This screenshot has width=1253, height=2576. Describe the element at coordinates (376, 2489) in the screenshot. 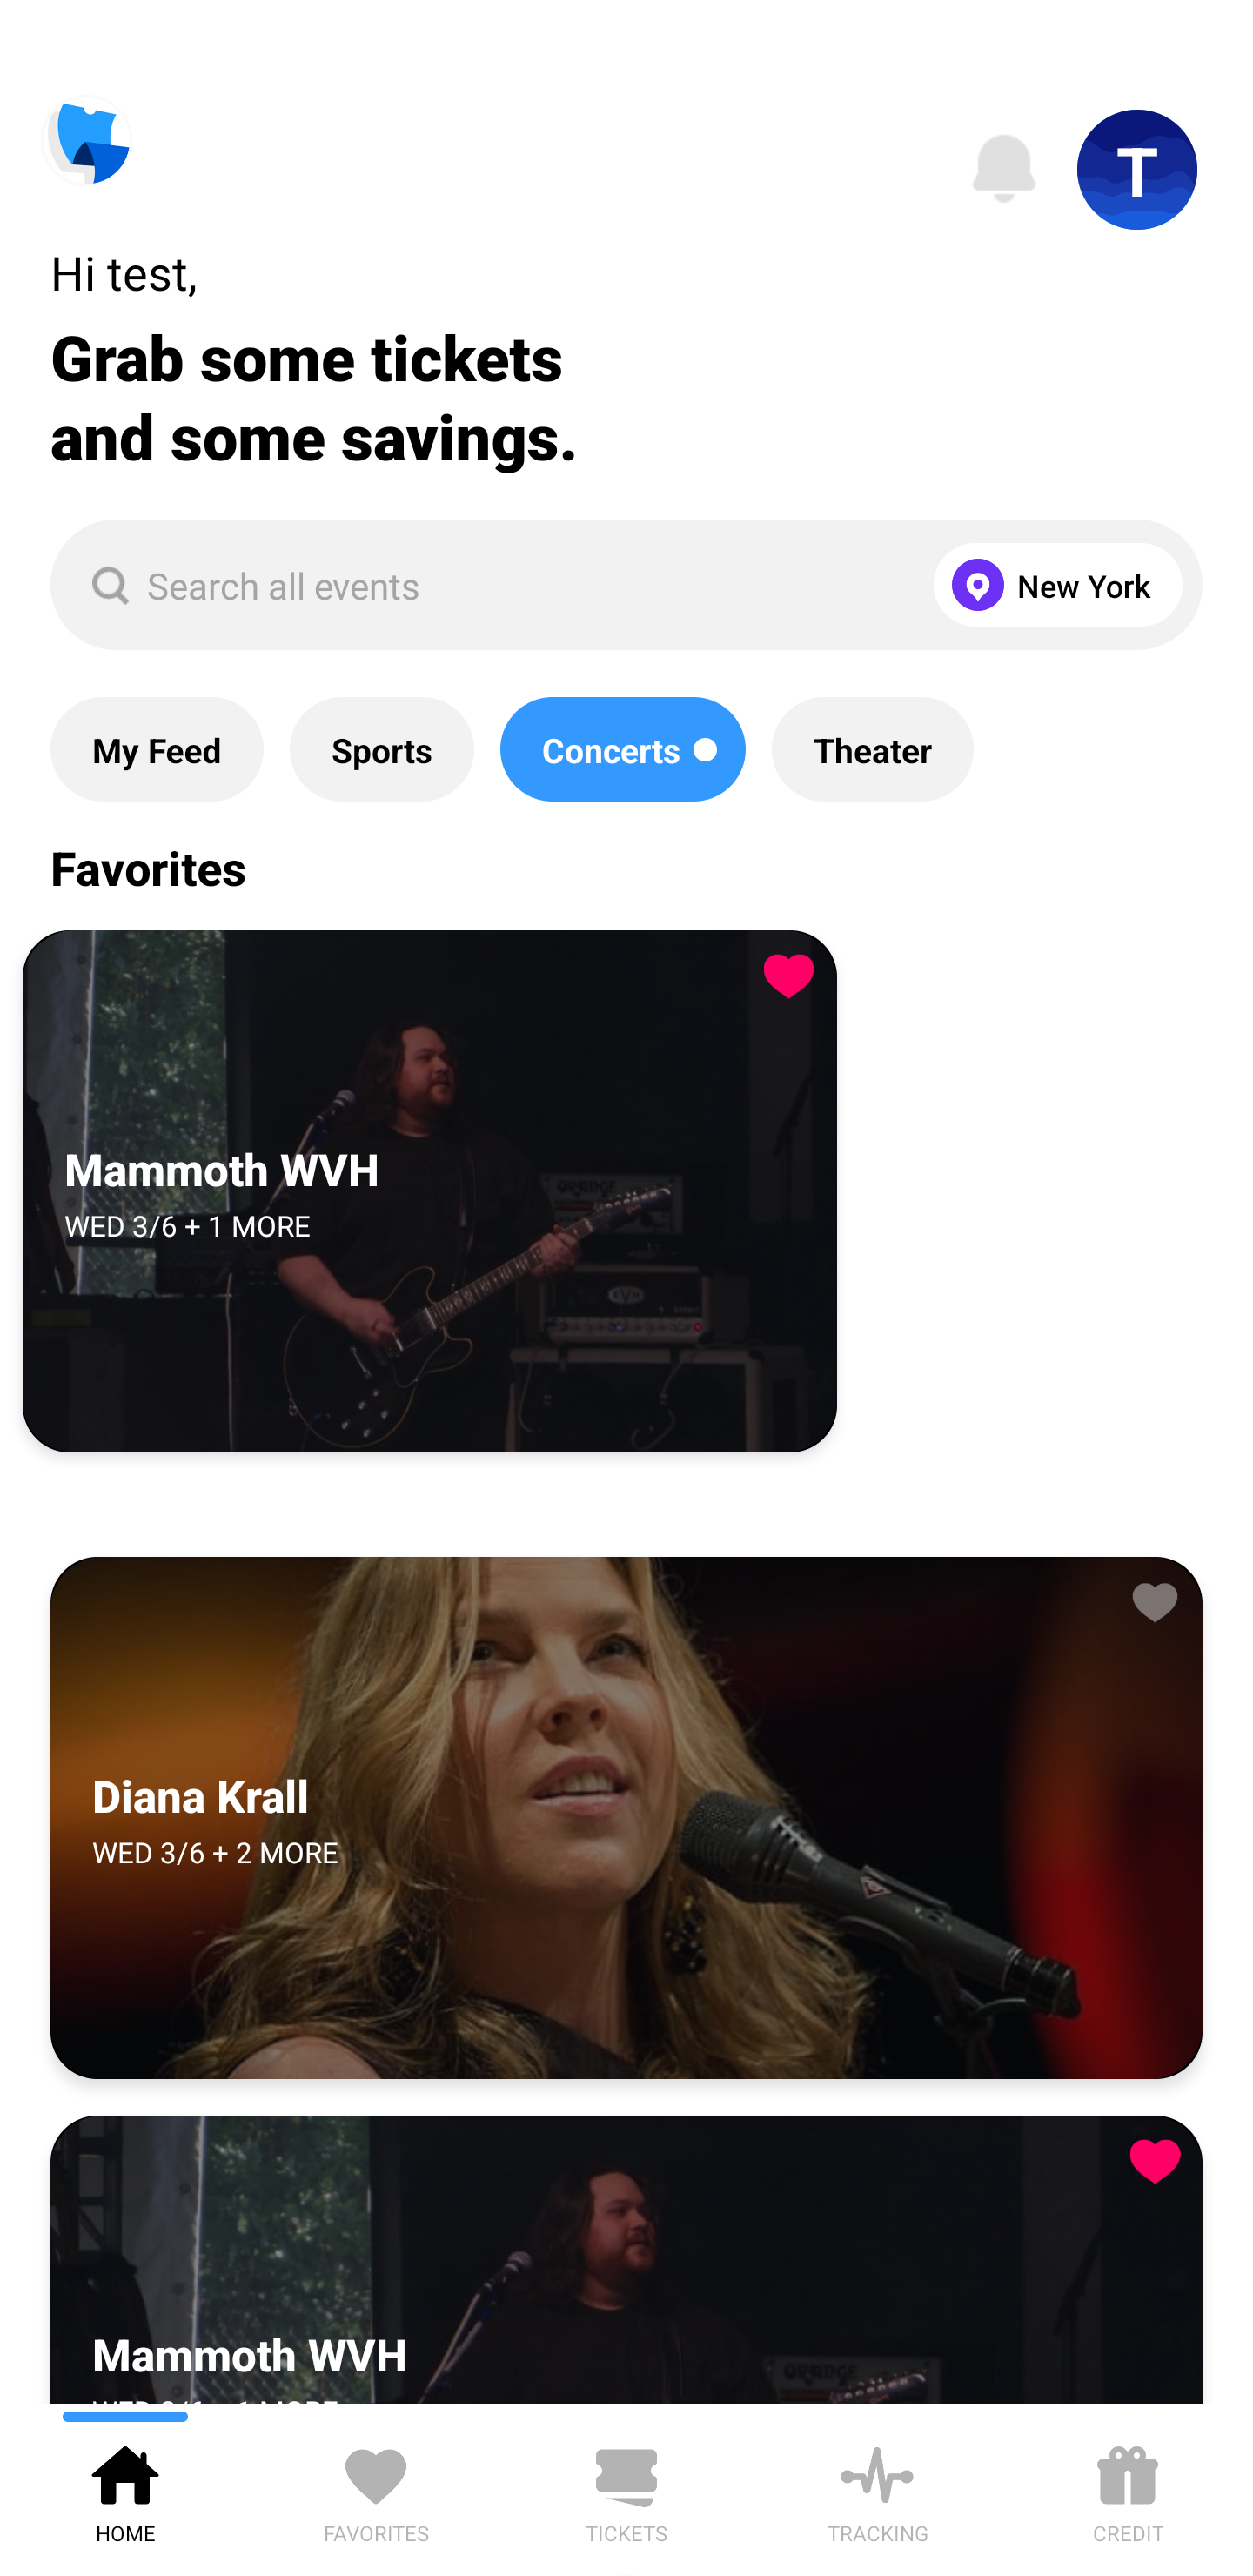

I see `FAVORITES` at that location.